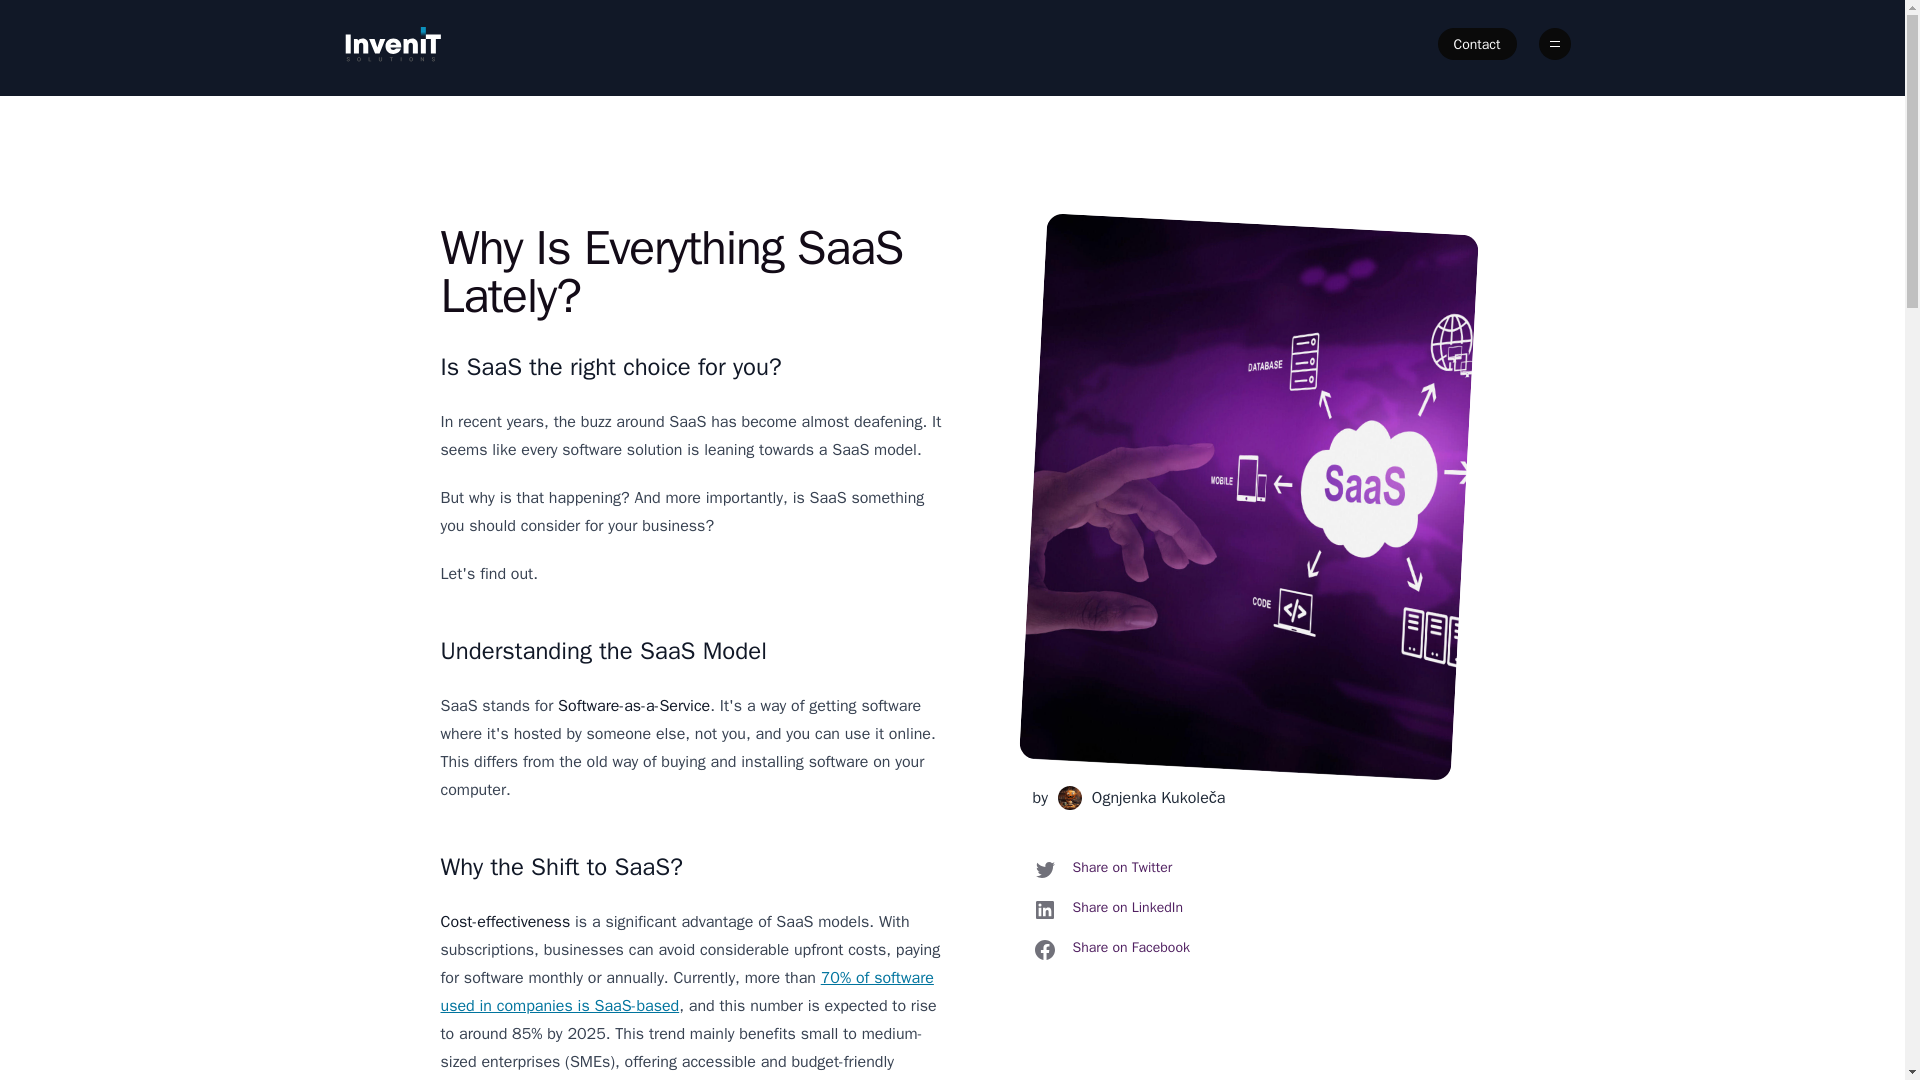  I want to click on Share on LinkedIn, so click(1107, 910).